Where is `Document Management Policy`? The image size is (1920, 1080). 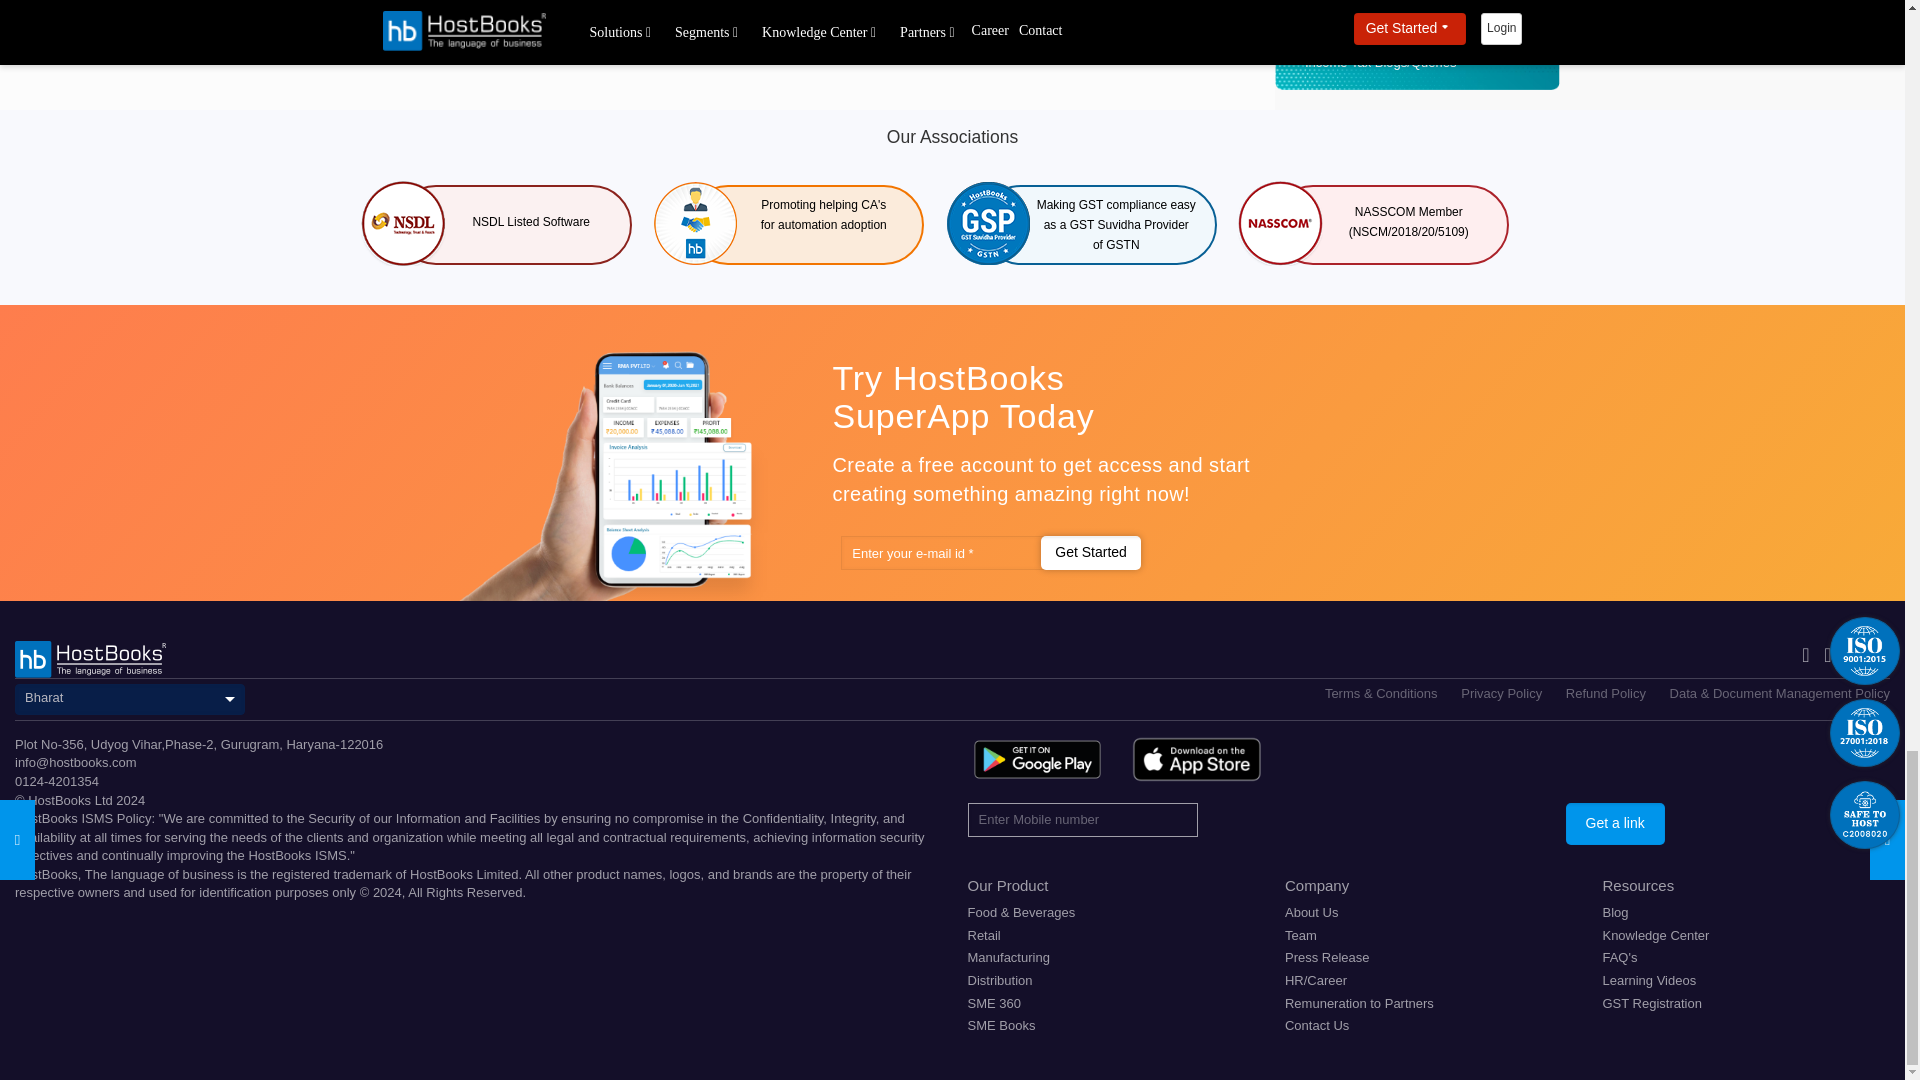 Document Management Policy is located at coordinates (1780, 692).